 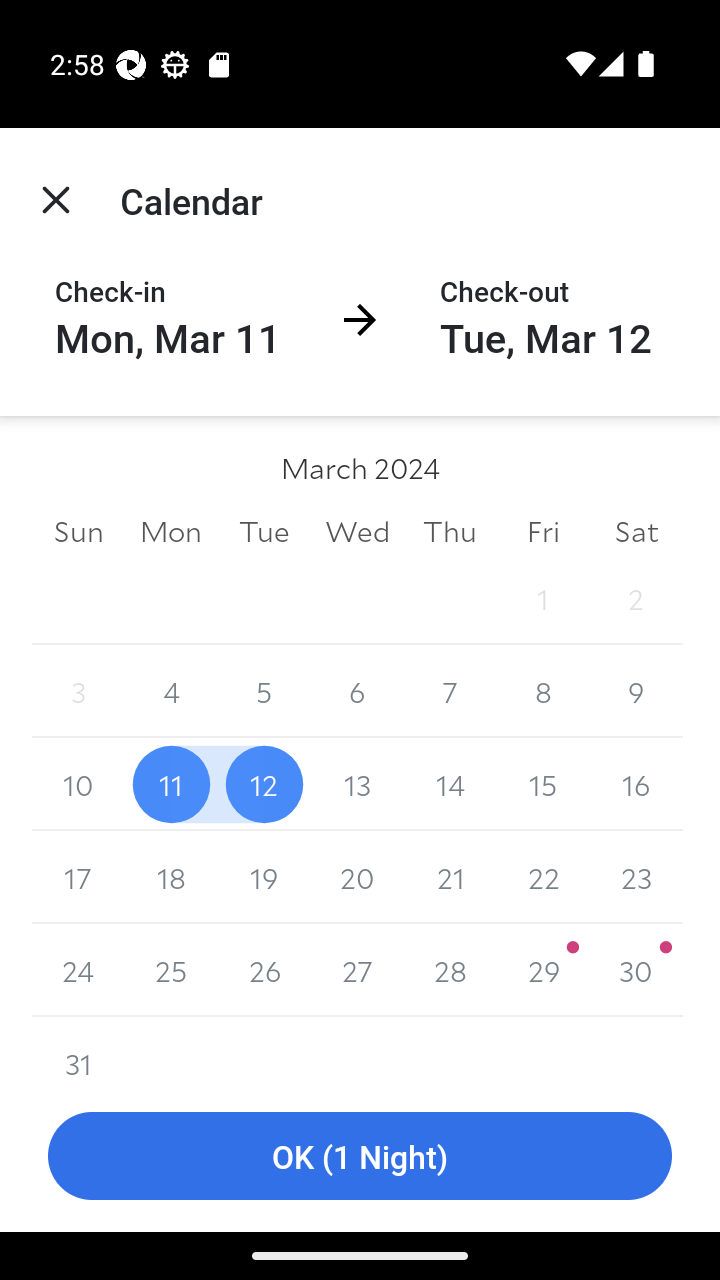 I want to click on 17 17 March 2024, so click(x=78, y=877).